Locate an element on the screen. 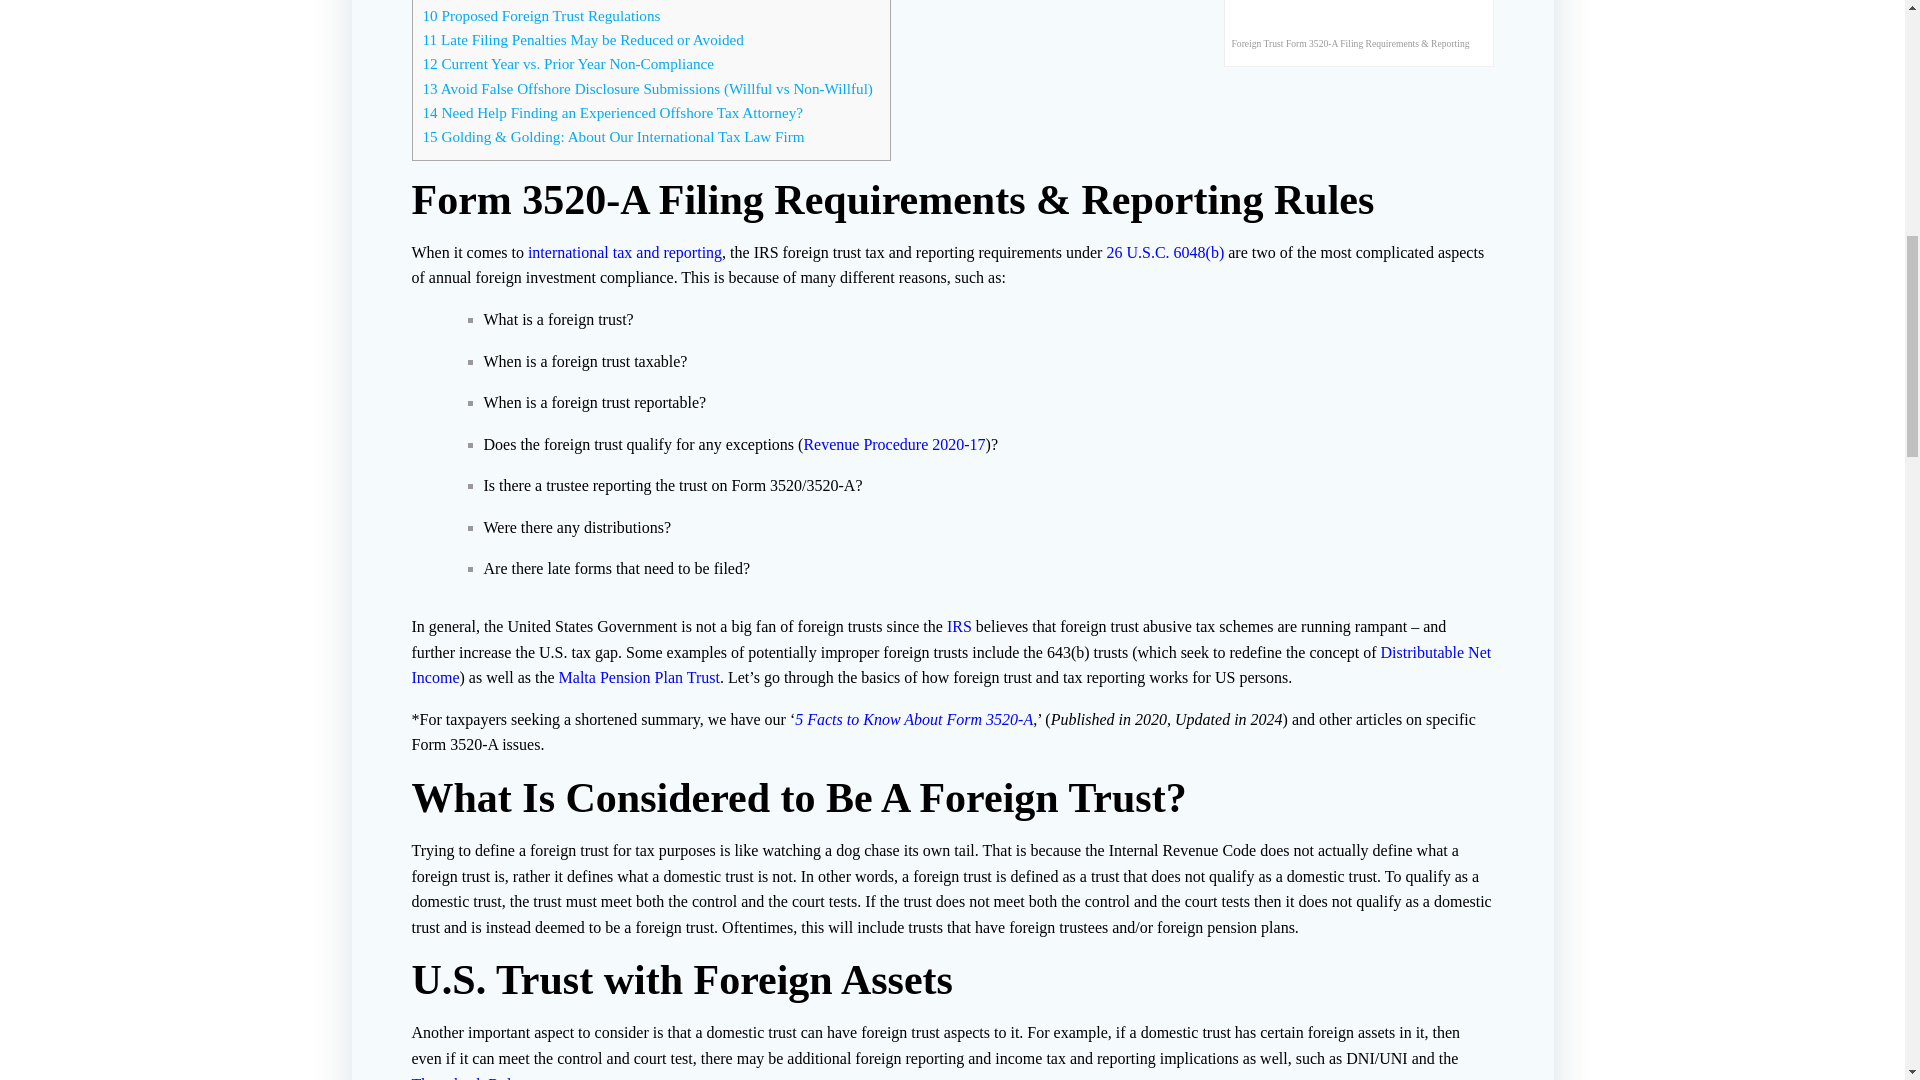  14 Need Help Finding an Experienced Offshore Tax Attorney? is located at coordinates (612, 112).